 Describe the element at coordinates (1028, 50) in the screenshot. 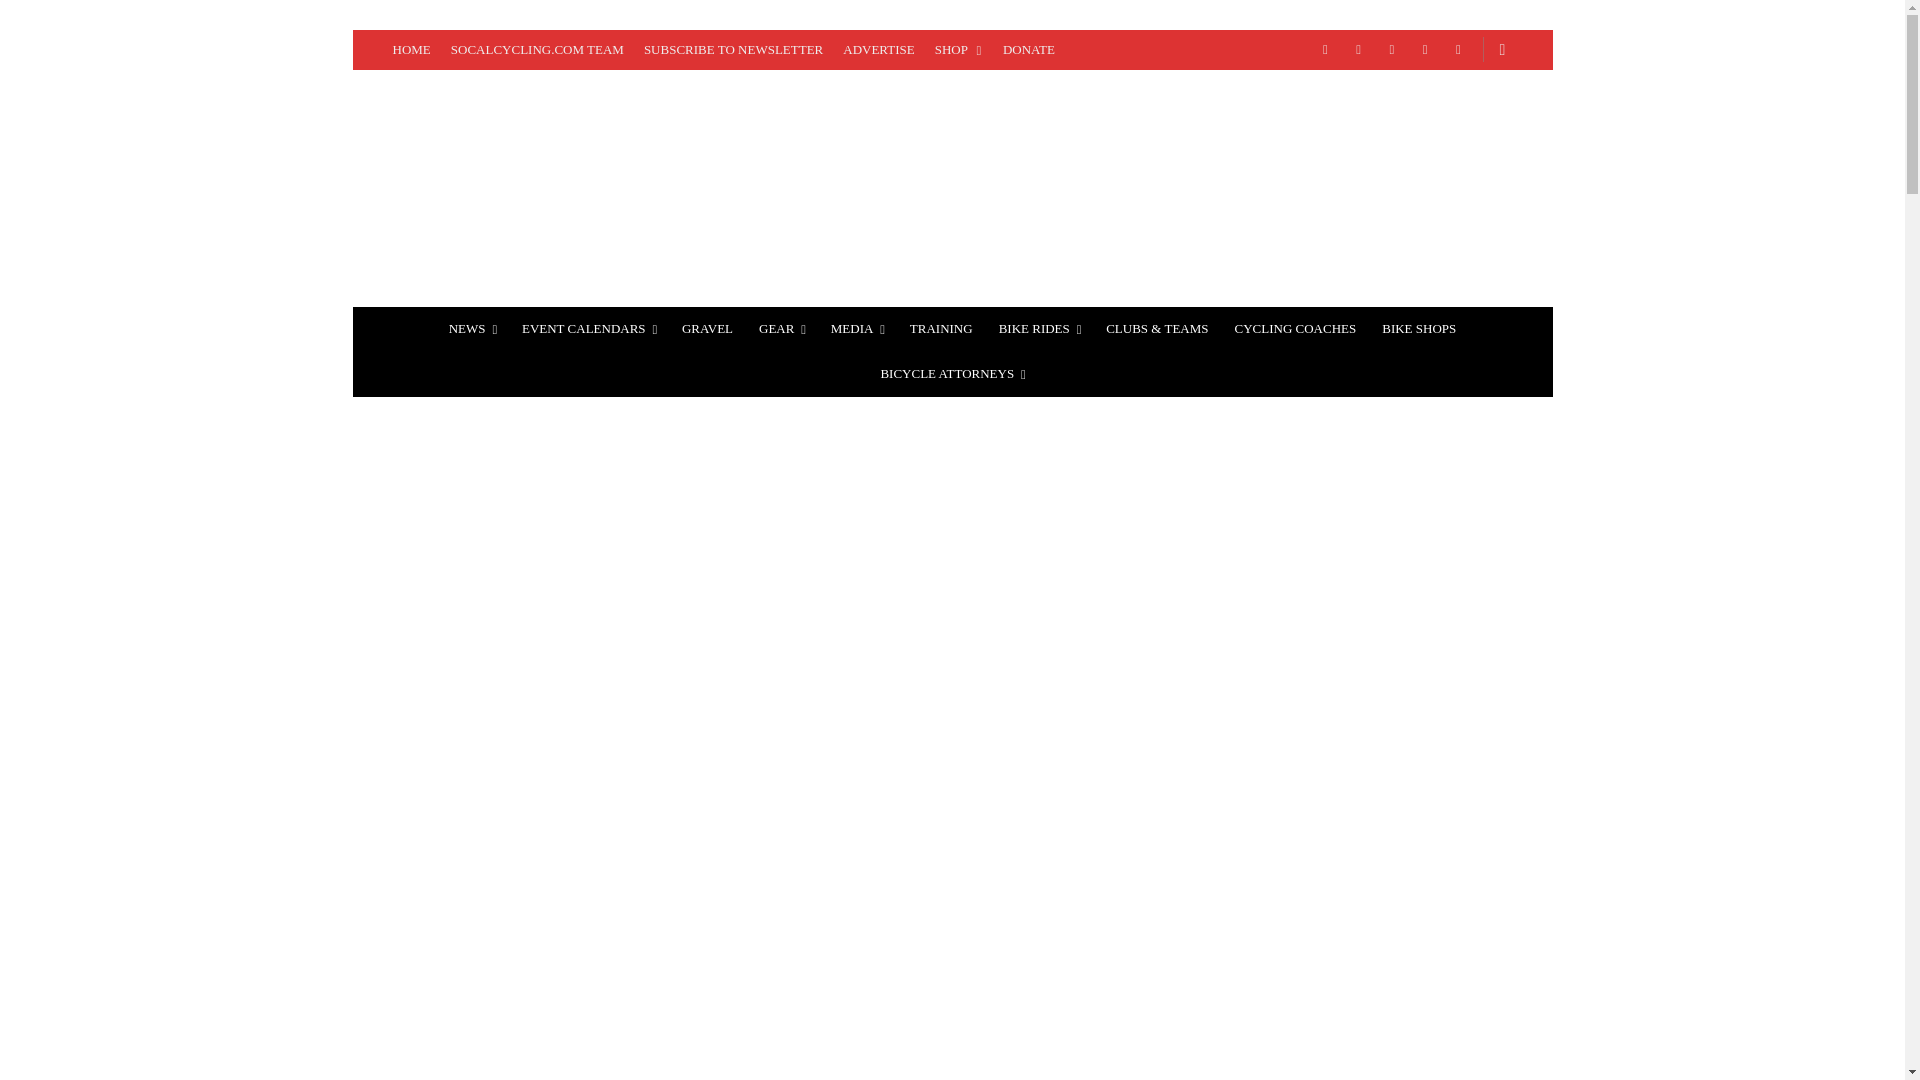

I see `DONATE` at that location.